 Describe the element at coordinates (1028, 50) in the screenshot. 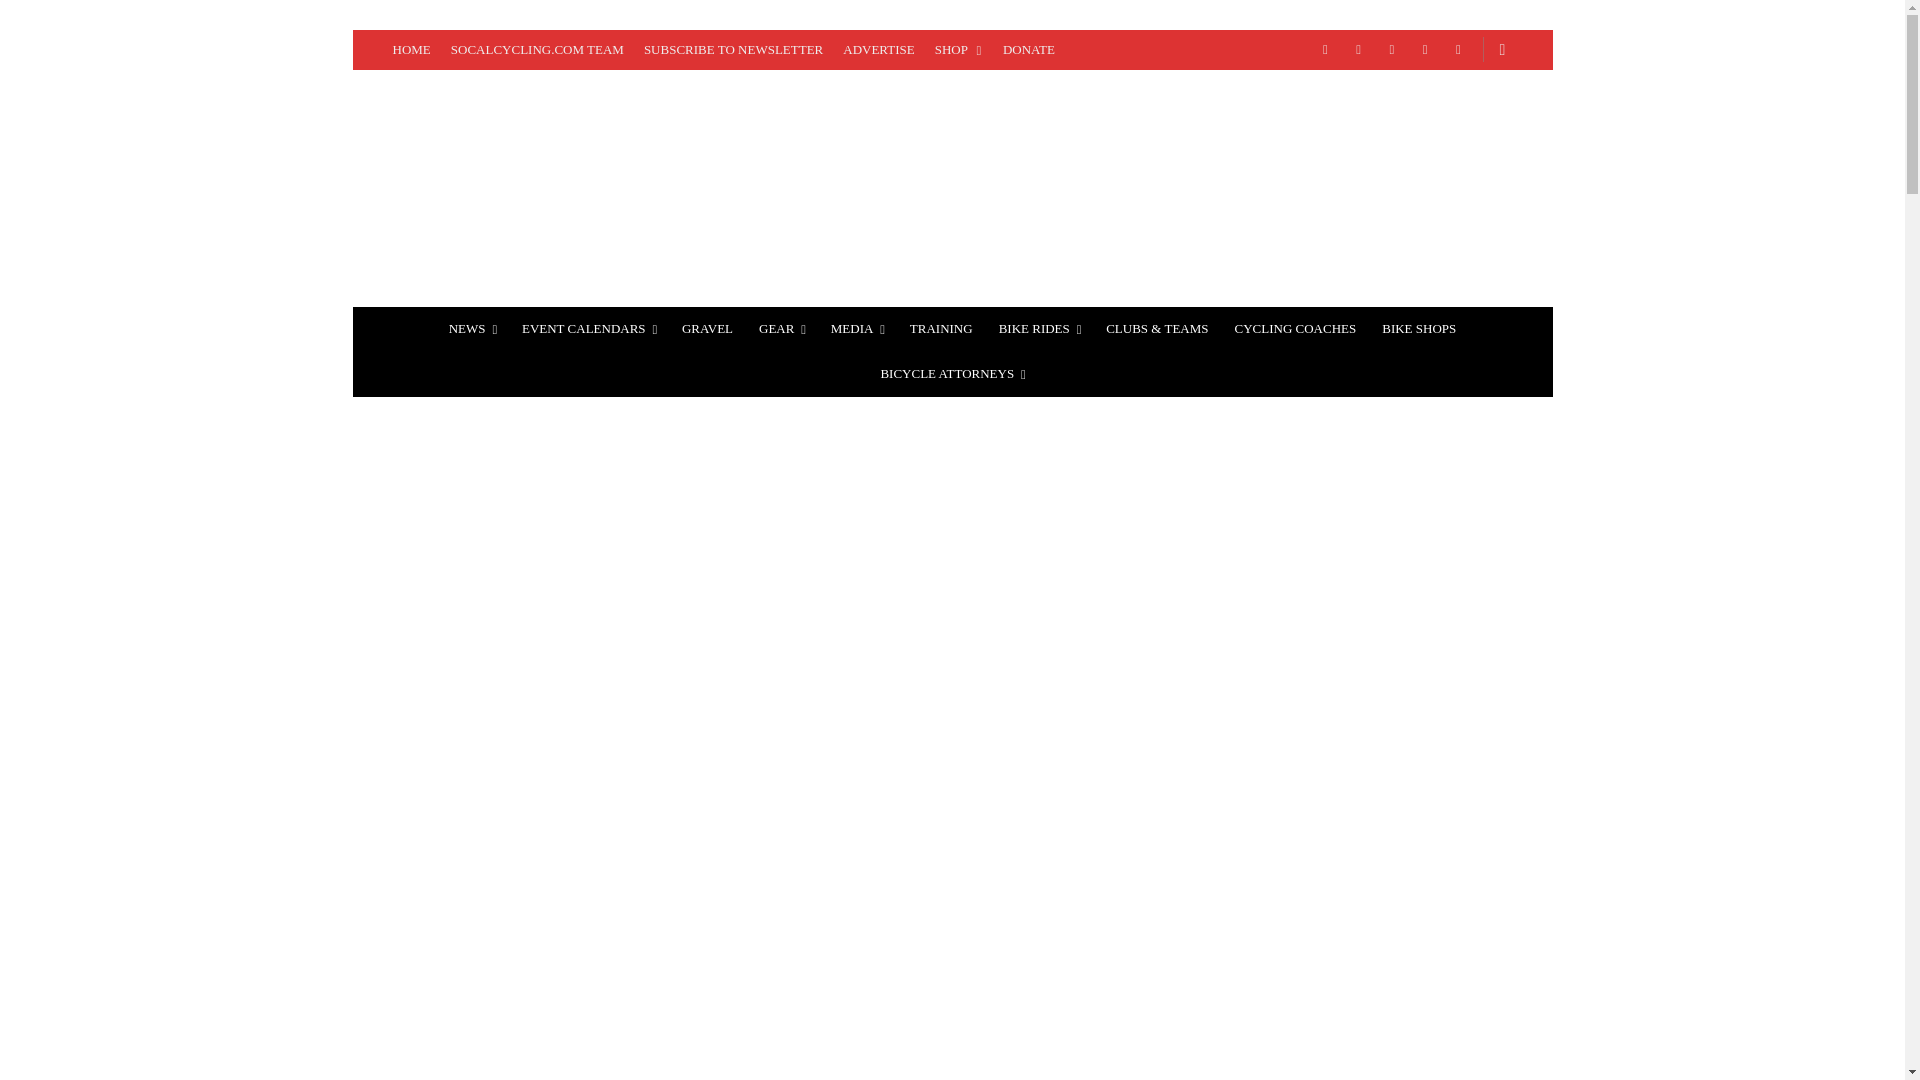

I see `DONATE` at that location.